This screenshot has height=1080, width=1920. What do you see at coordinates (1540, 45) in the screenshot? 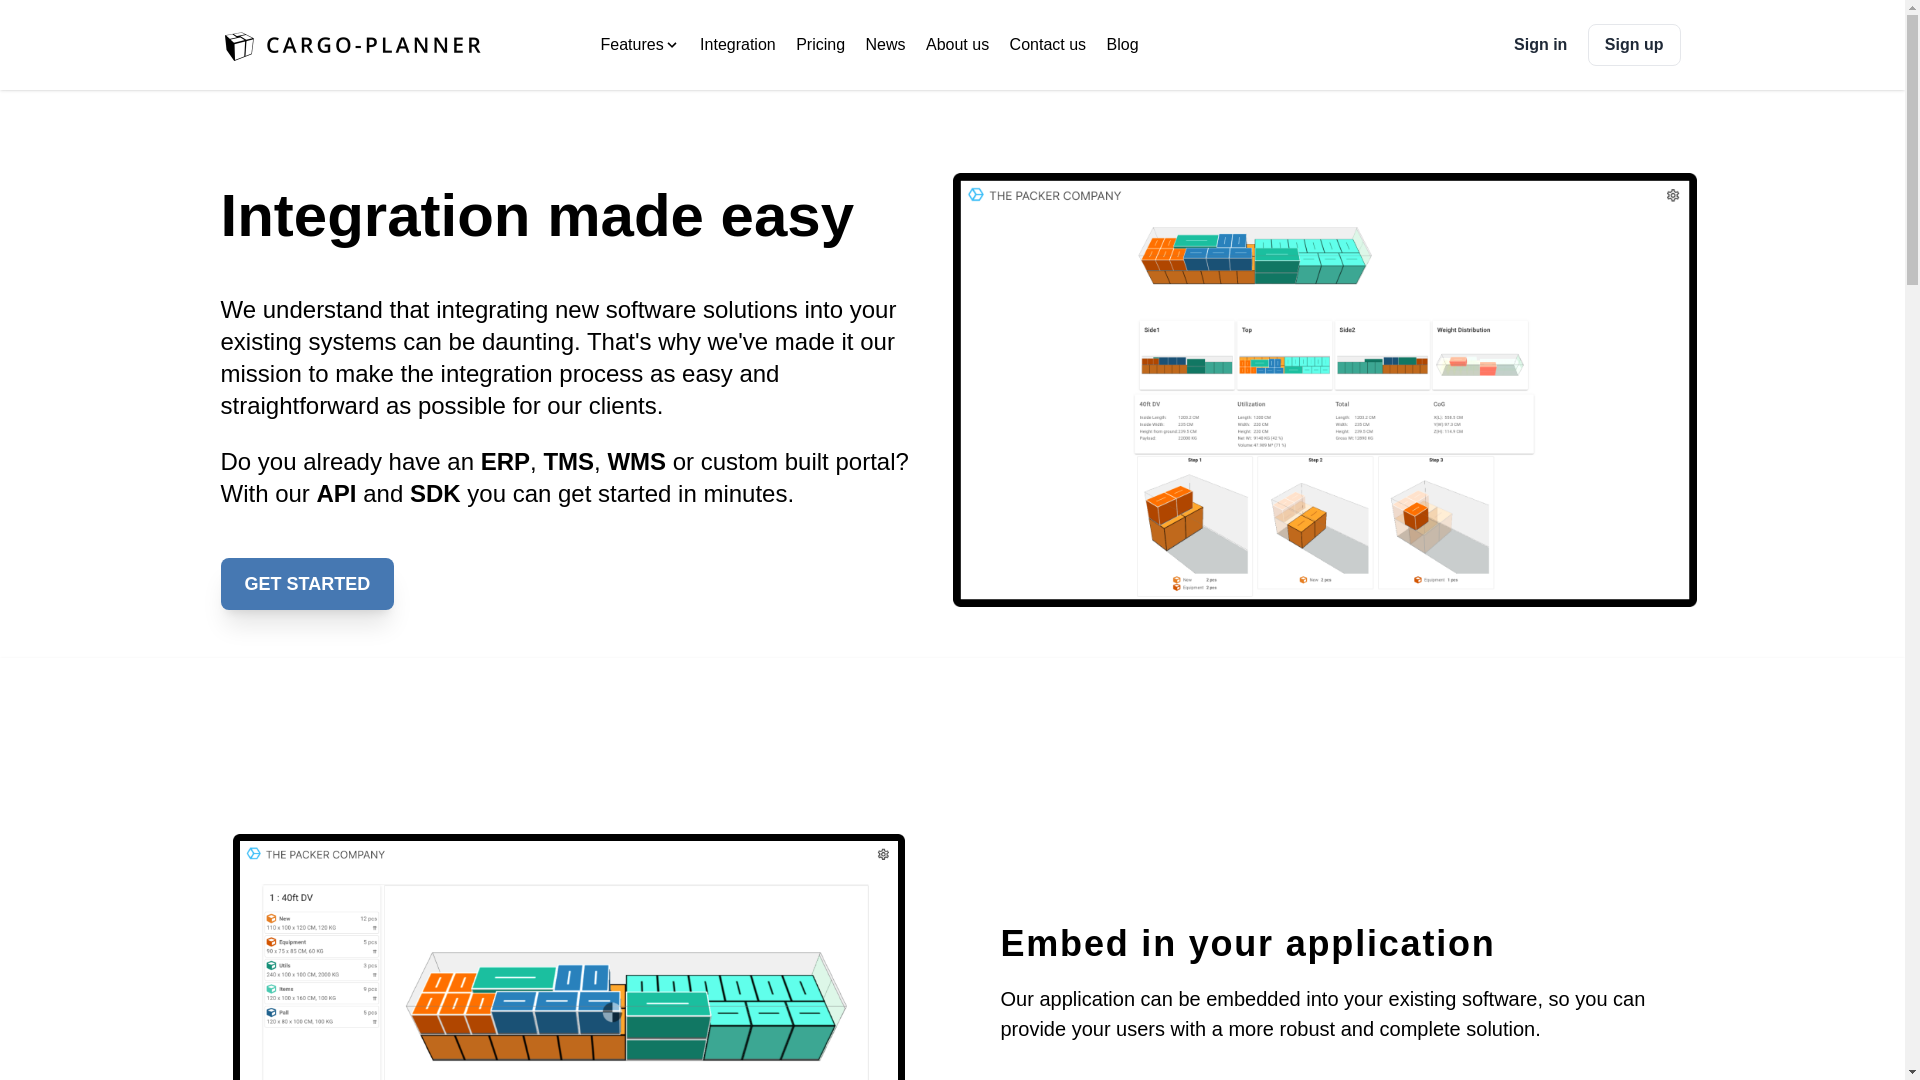
I see `Sign in` at bounding box center [1540, 45].